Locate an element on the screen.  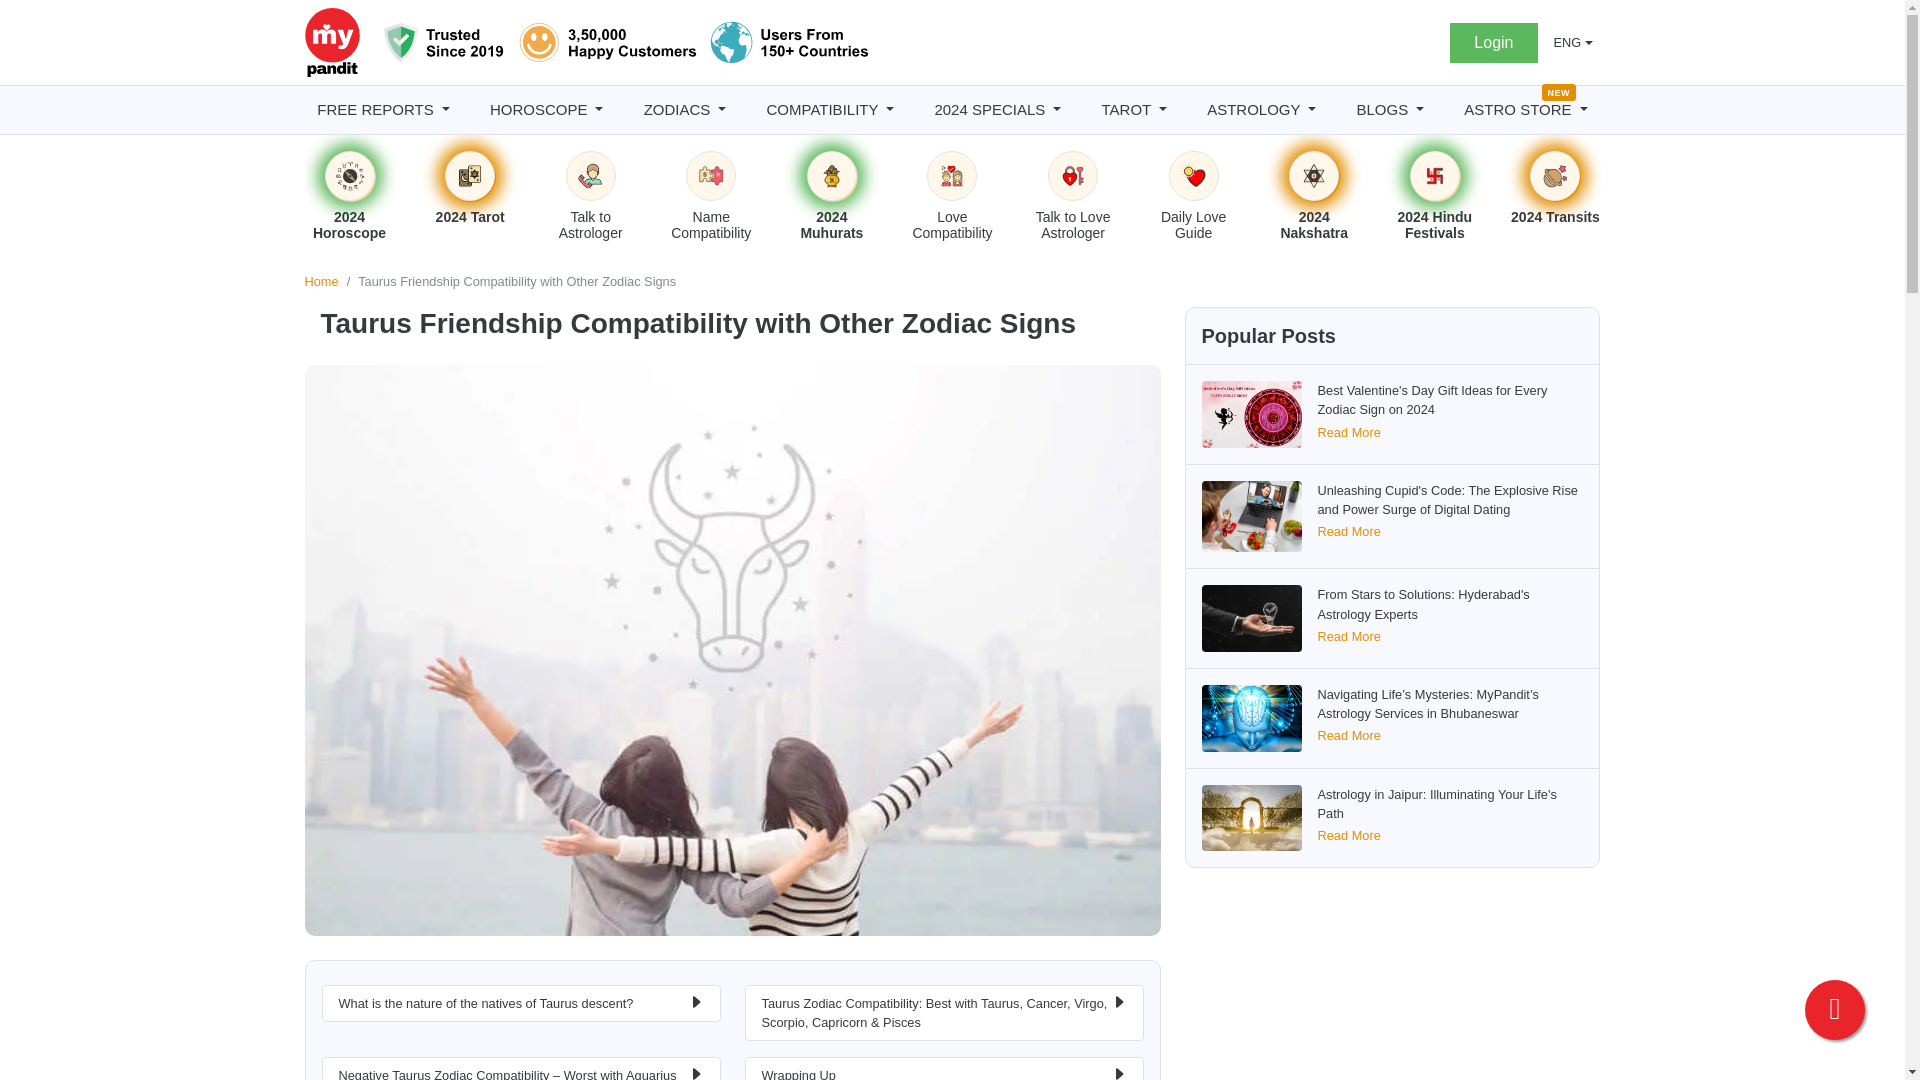
Talk to Love Astrologer is located at coordinates (1072, 176).